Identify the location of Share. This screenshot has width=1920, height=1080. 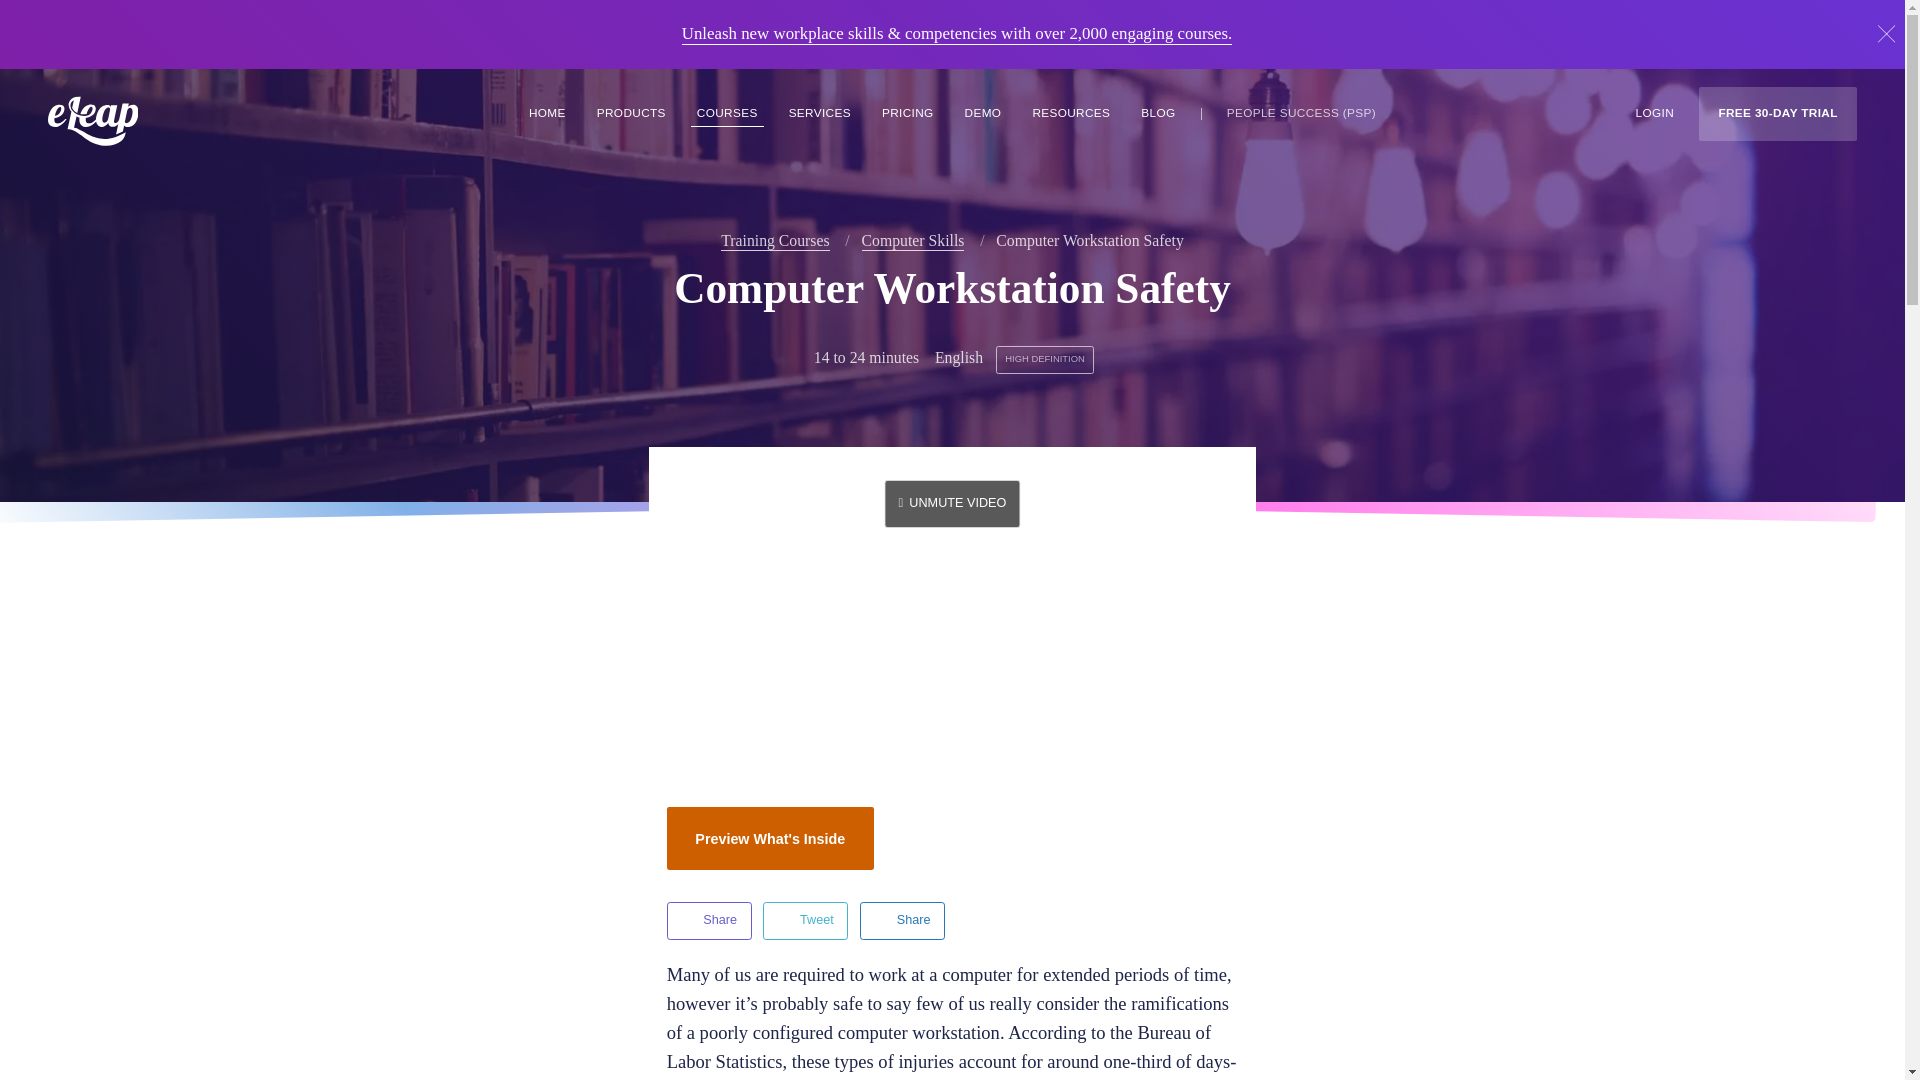
(902, 920).